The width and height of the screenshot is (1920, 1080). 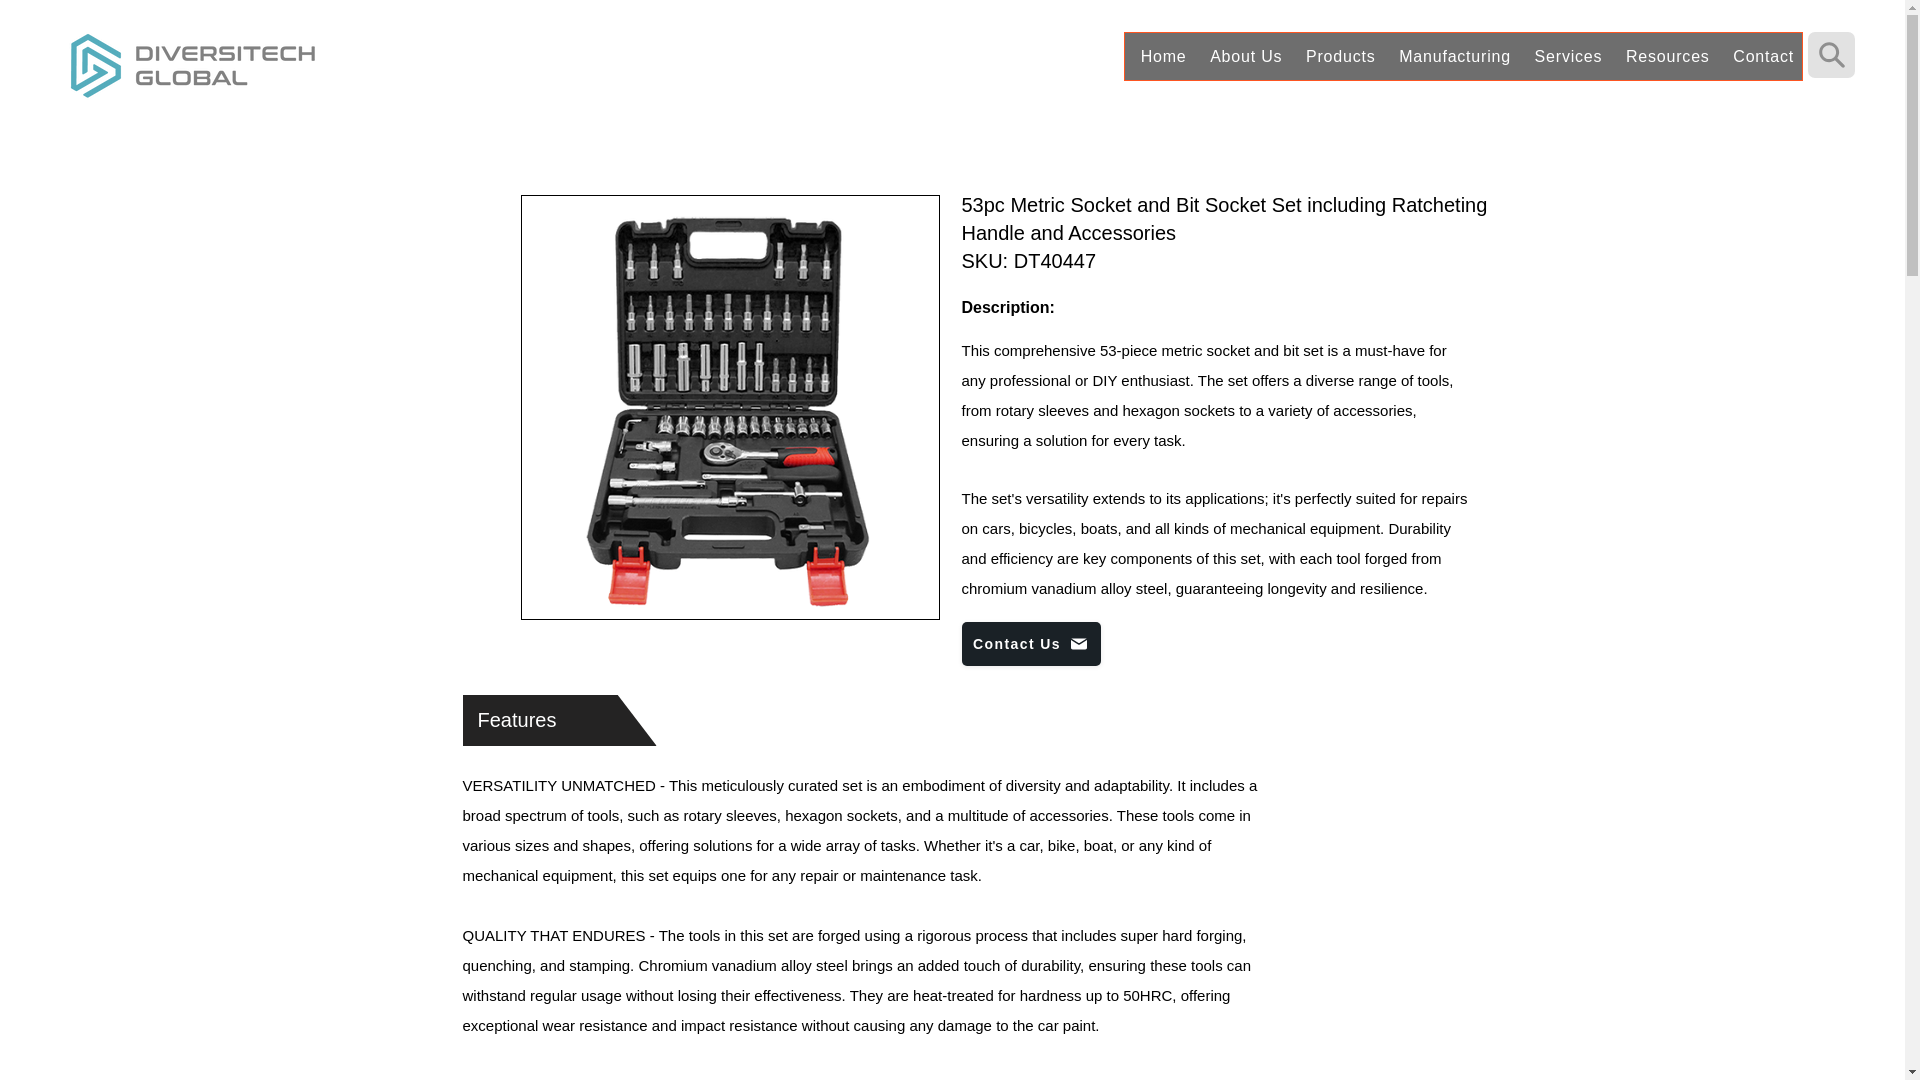 What do you see at coordinates (727, 410) in the screenshot?
I see `DT40447.png` at bounding box center [727, 410].